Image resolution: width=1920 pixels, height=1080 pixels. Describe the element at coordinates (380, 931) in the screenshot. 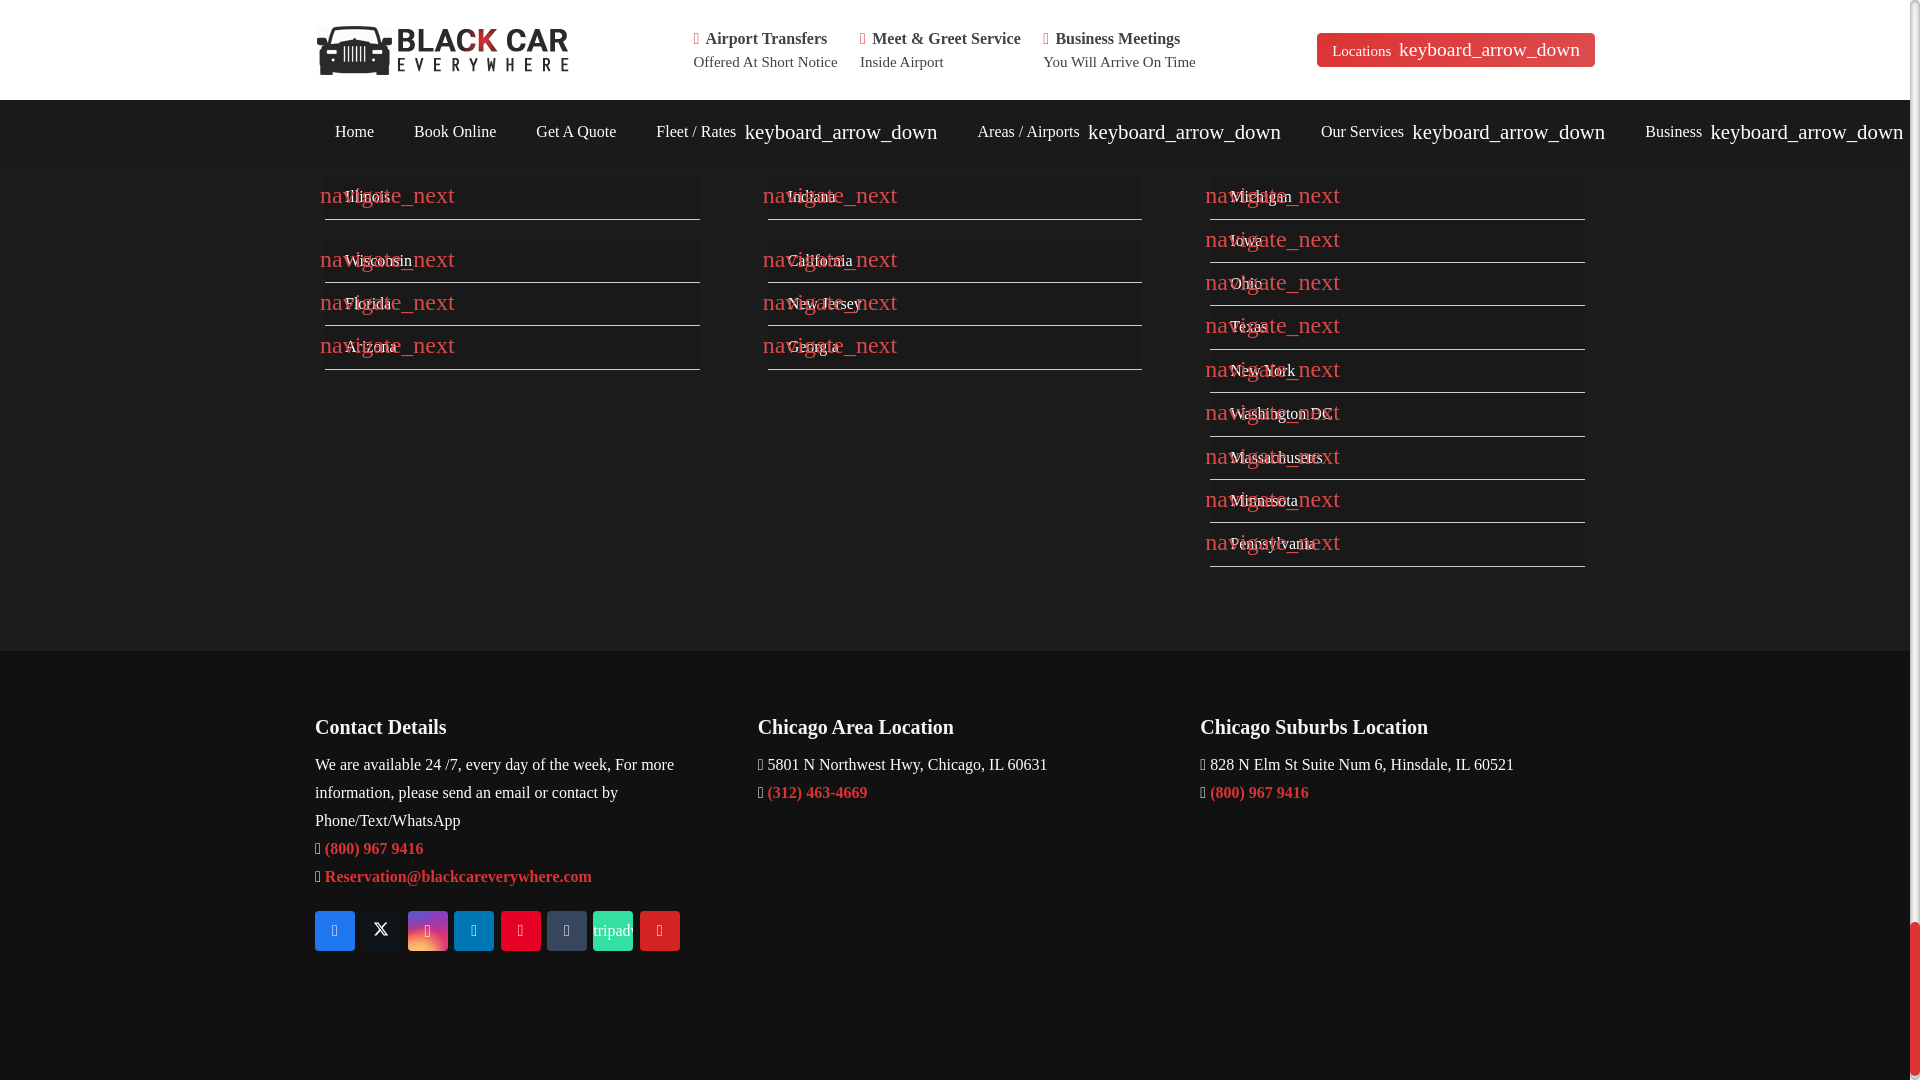

I see `Twitter` at that location.